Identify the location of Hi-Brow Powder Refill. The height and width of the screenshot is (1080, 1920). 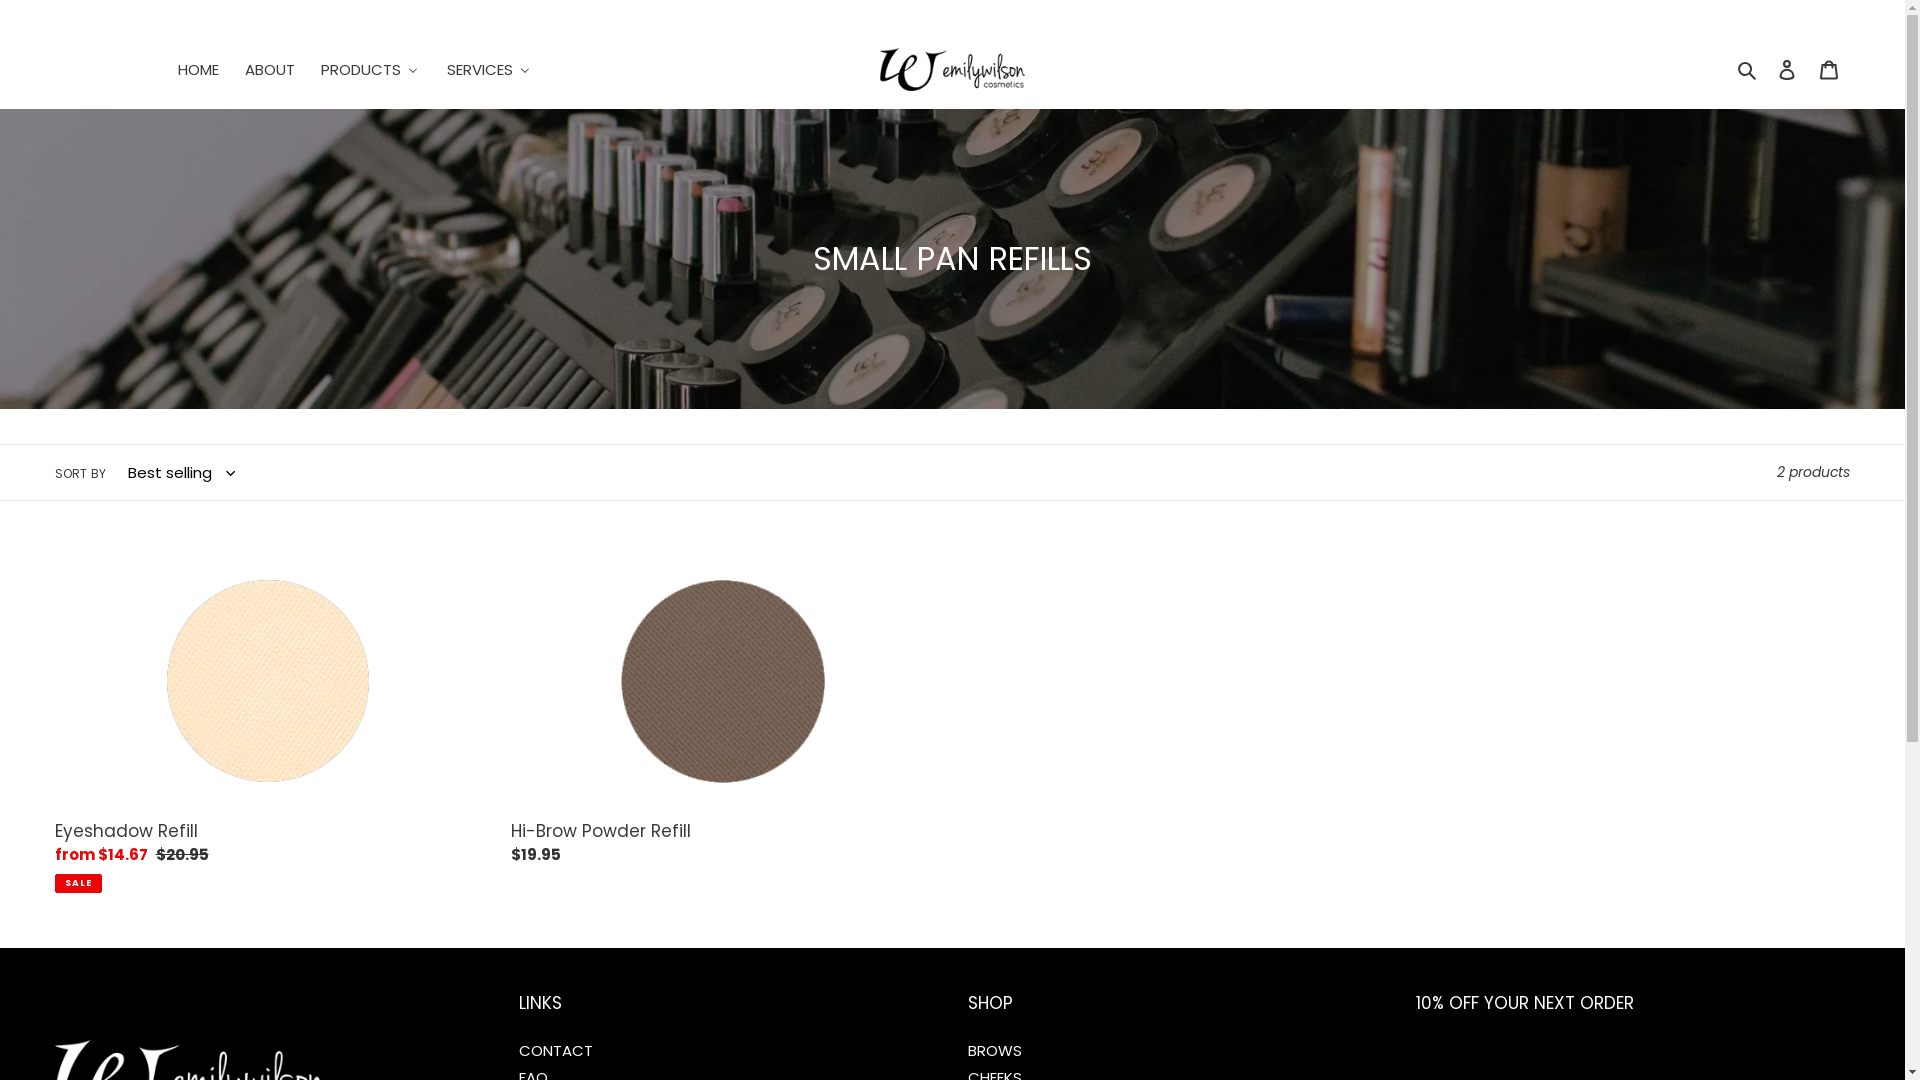
(724, 715).